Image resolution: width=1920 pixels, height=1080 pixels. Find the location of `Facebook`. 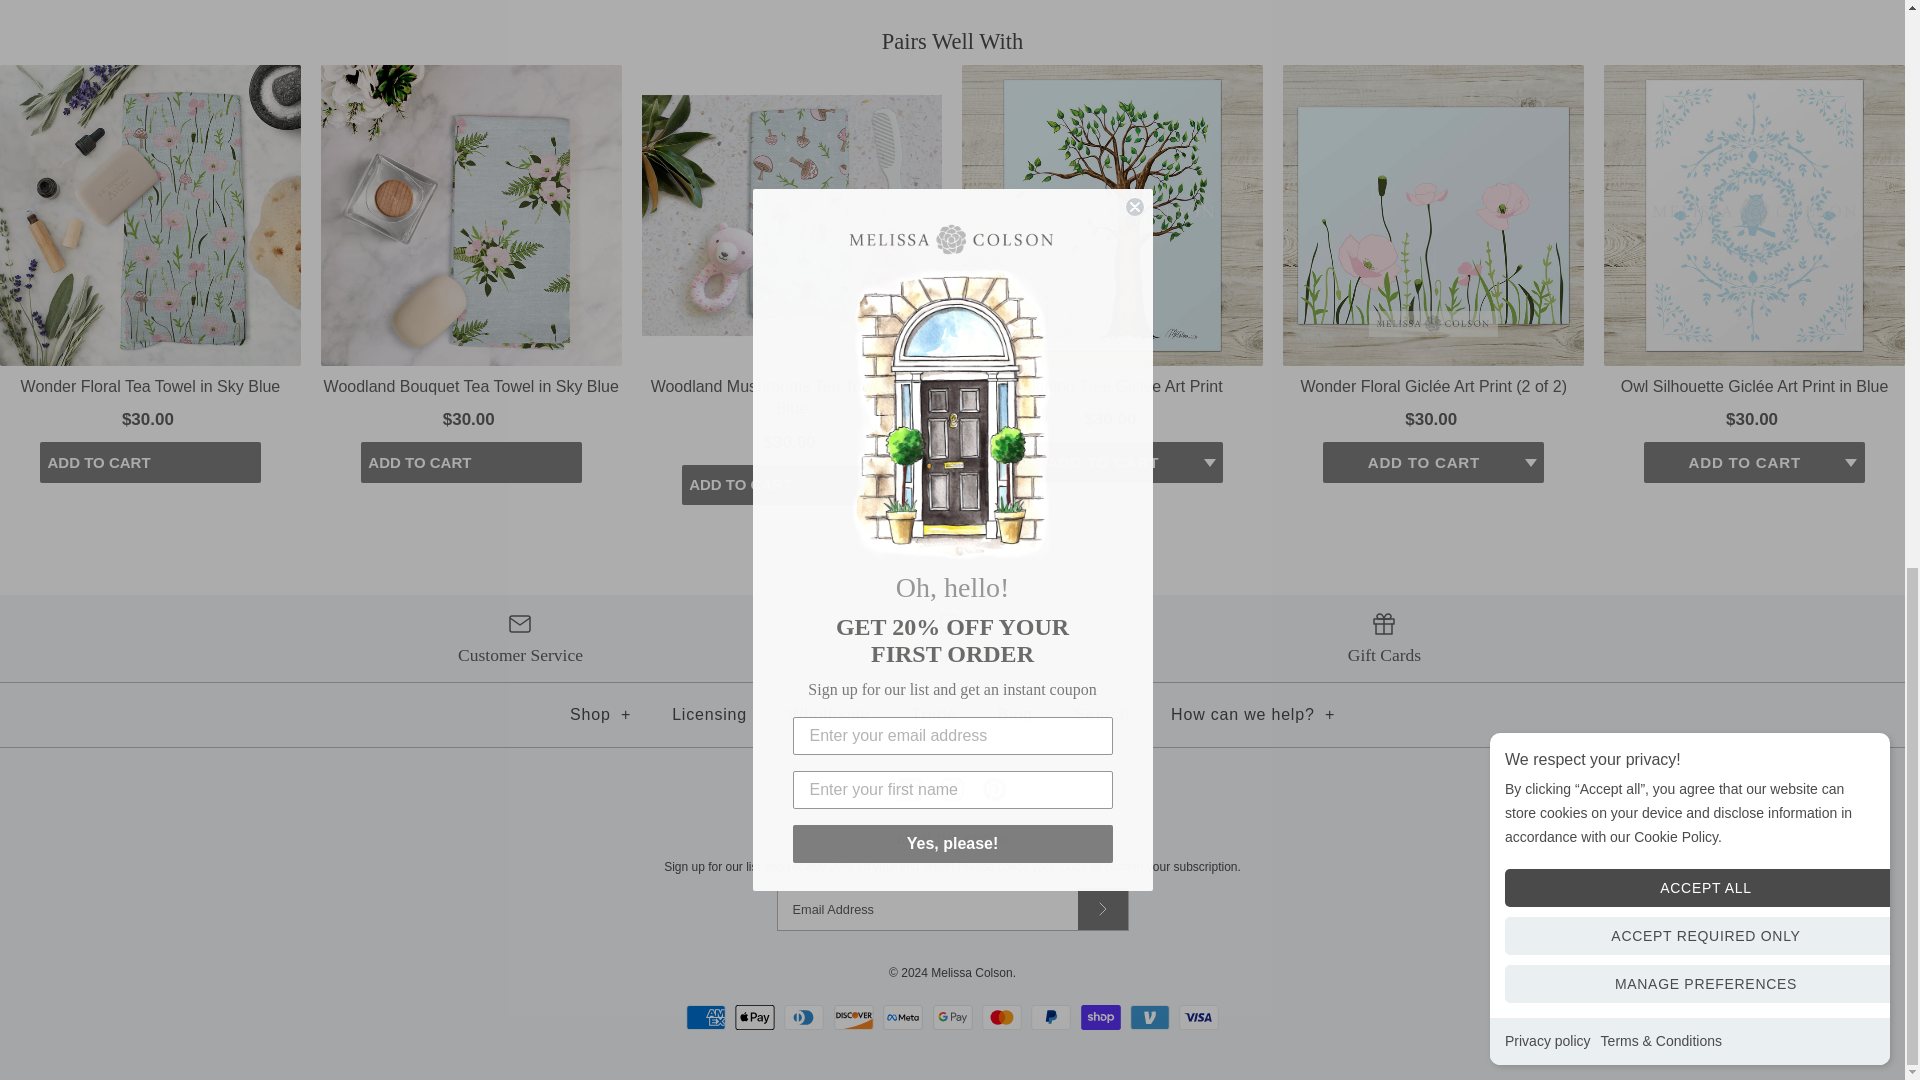

Facebook is located at coordinates (910, 789).